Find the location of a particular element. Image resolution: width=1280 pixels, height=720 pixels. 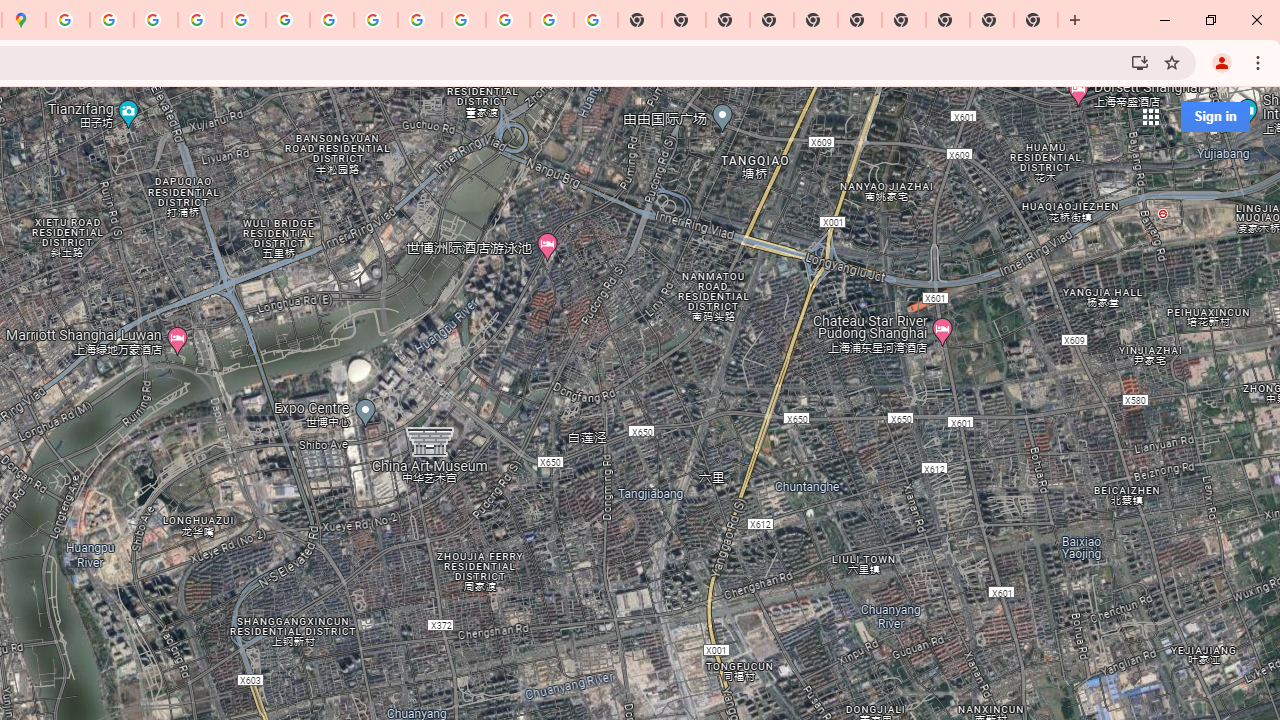

New Tab is located at coordinates (772, 20).